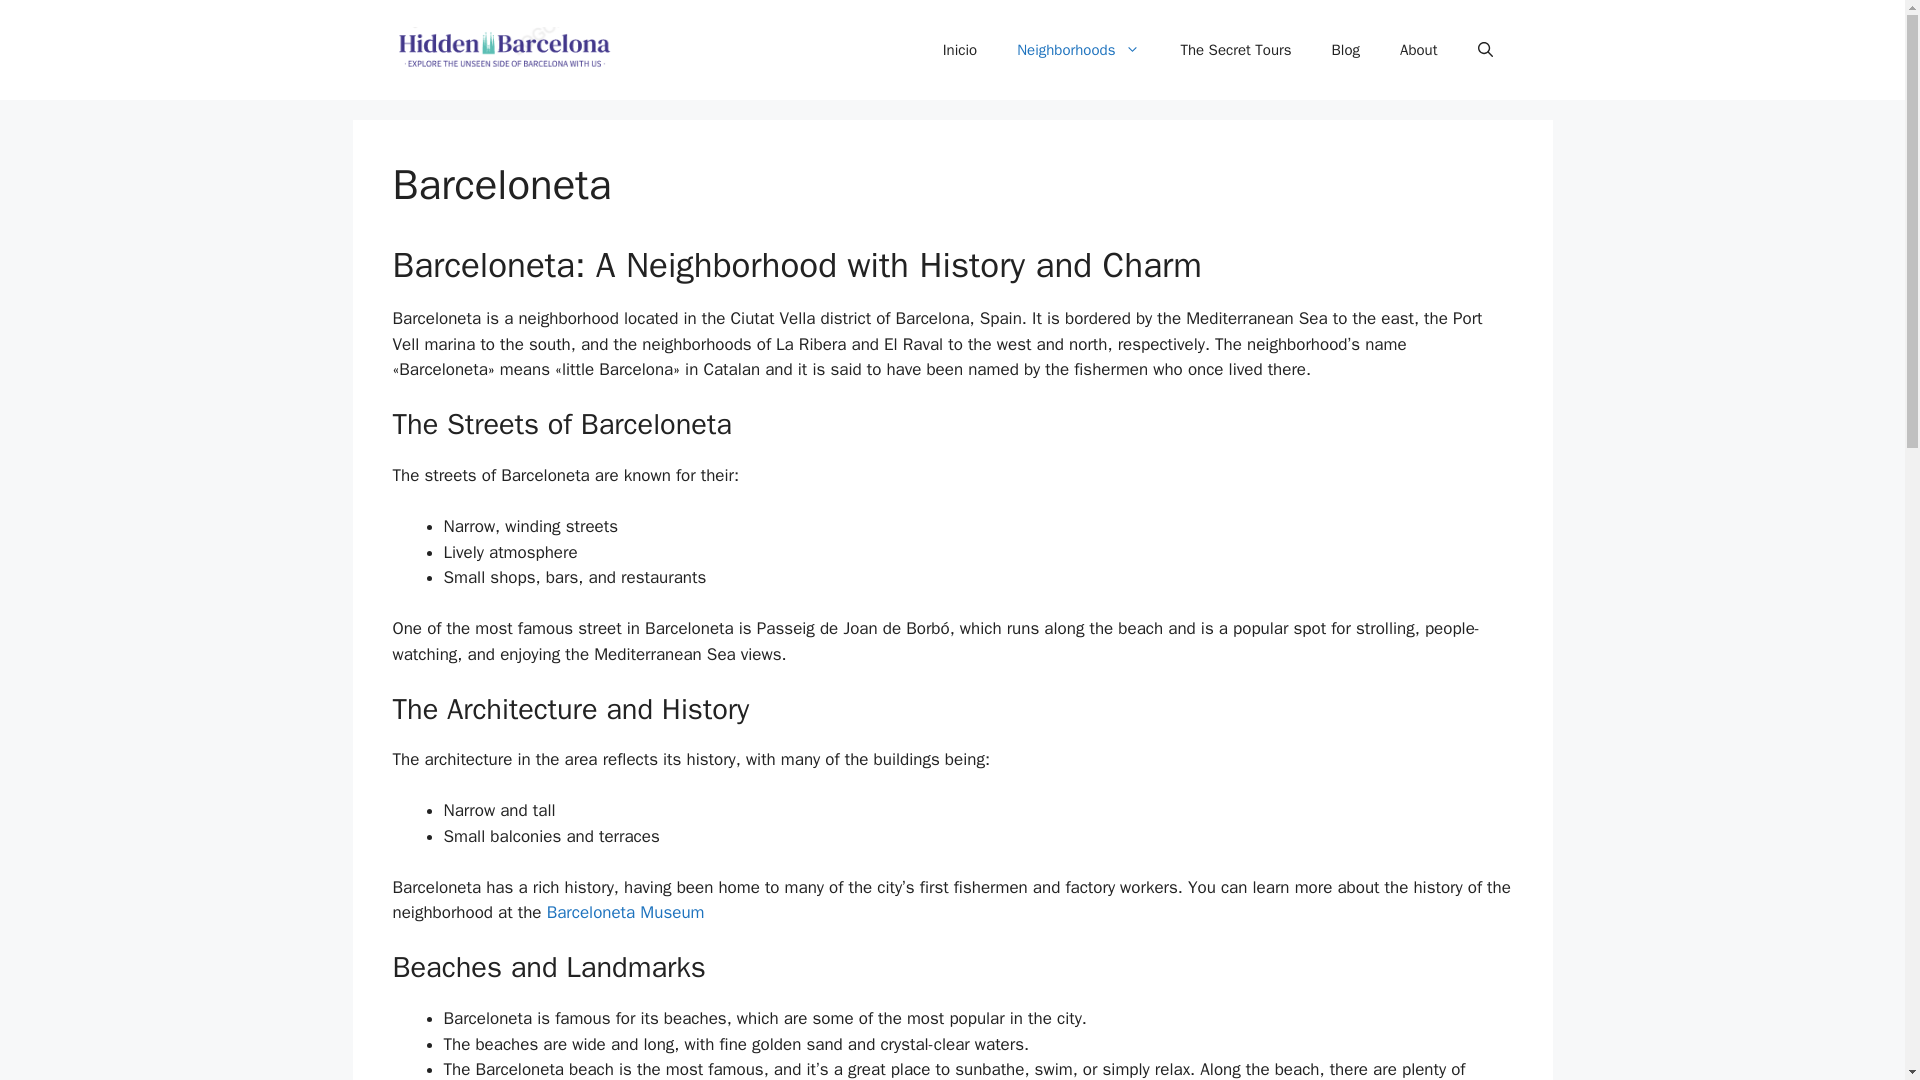 This screenshot has width=1920, height=1080. I want to click on About, so click(1418, 50).